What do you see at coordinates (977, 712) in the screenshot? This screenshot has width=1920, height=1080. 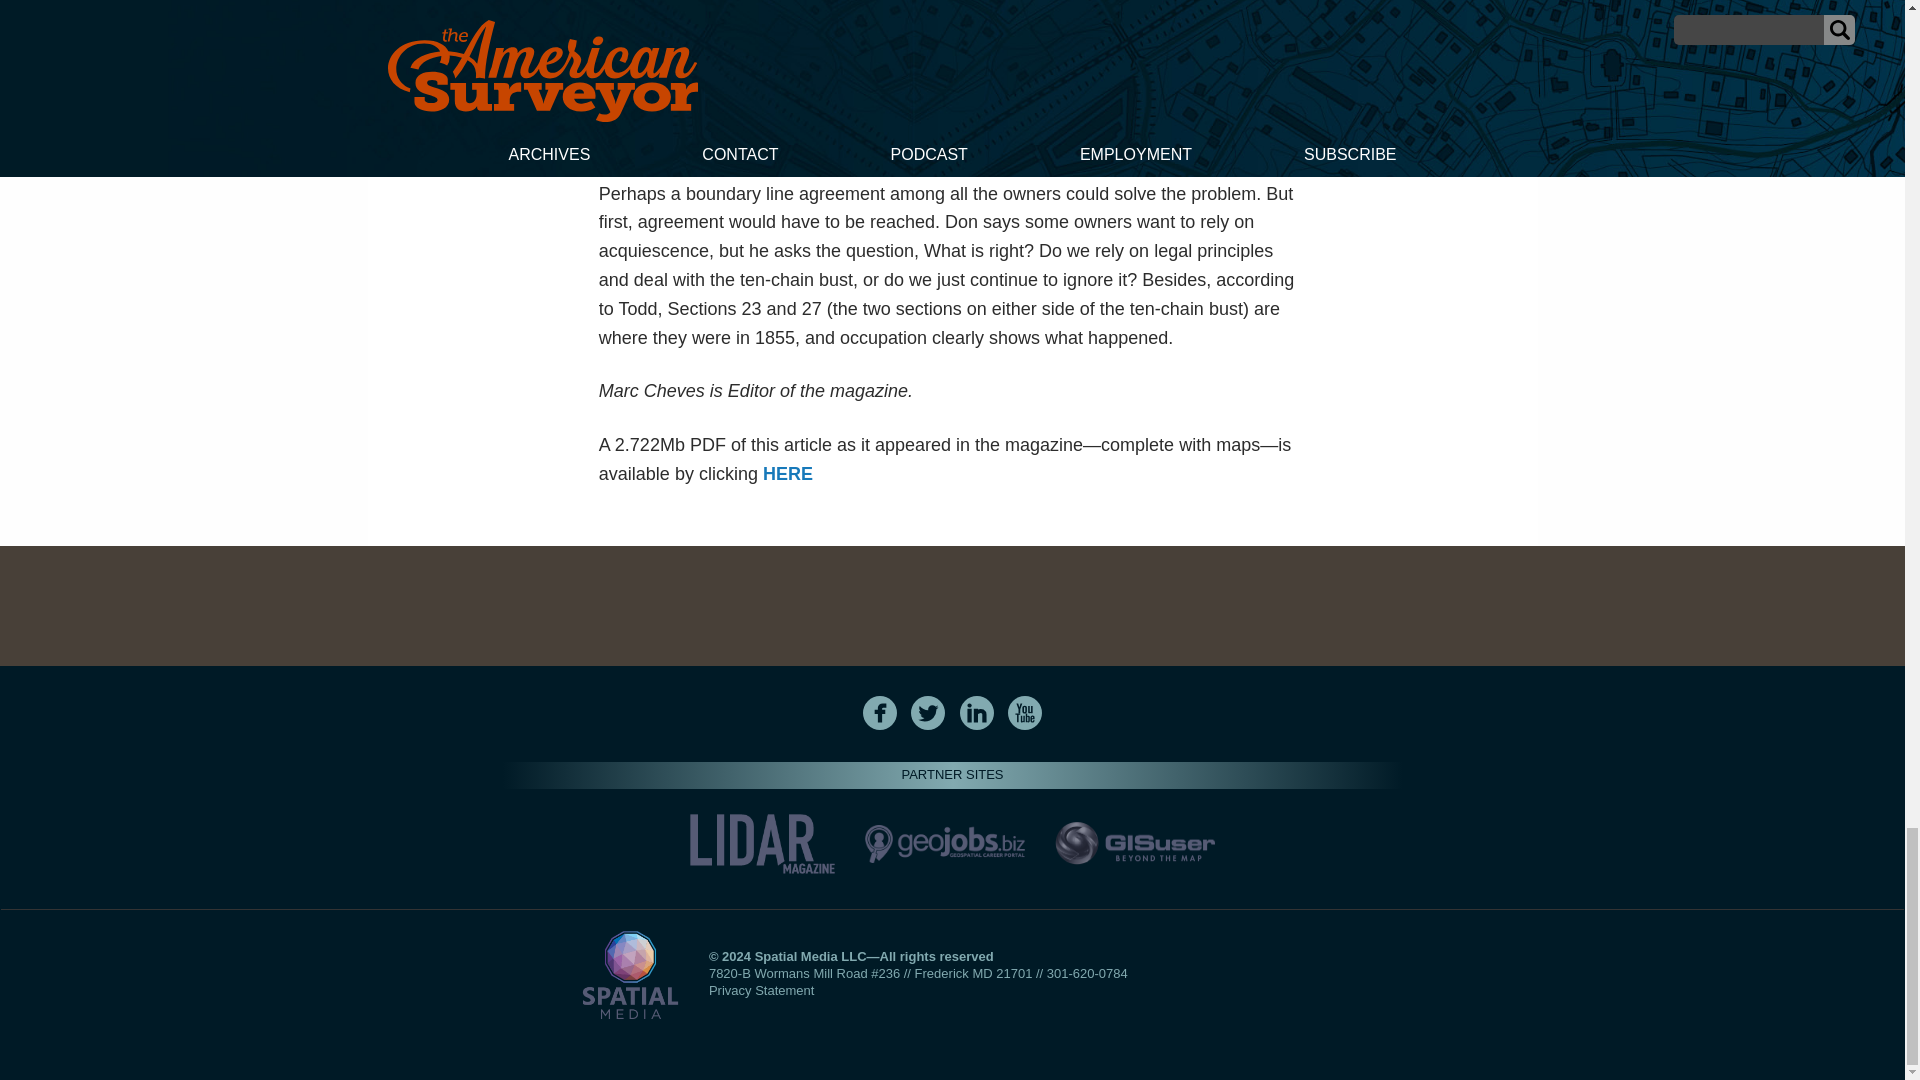 I see `icon-sm-linkedin` at bounding box center [977, 712].